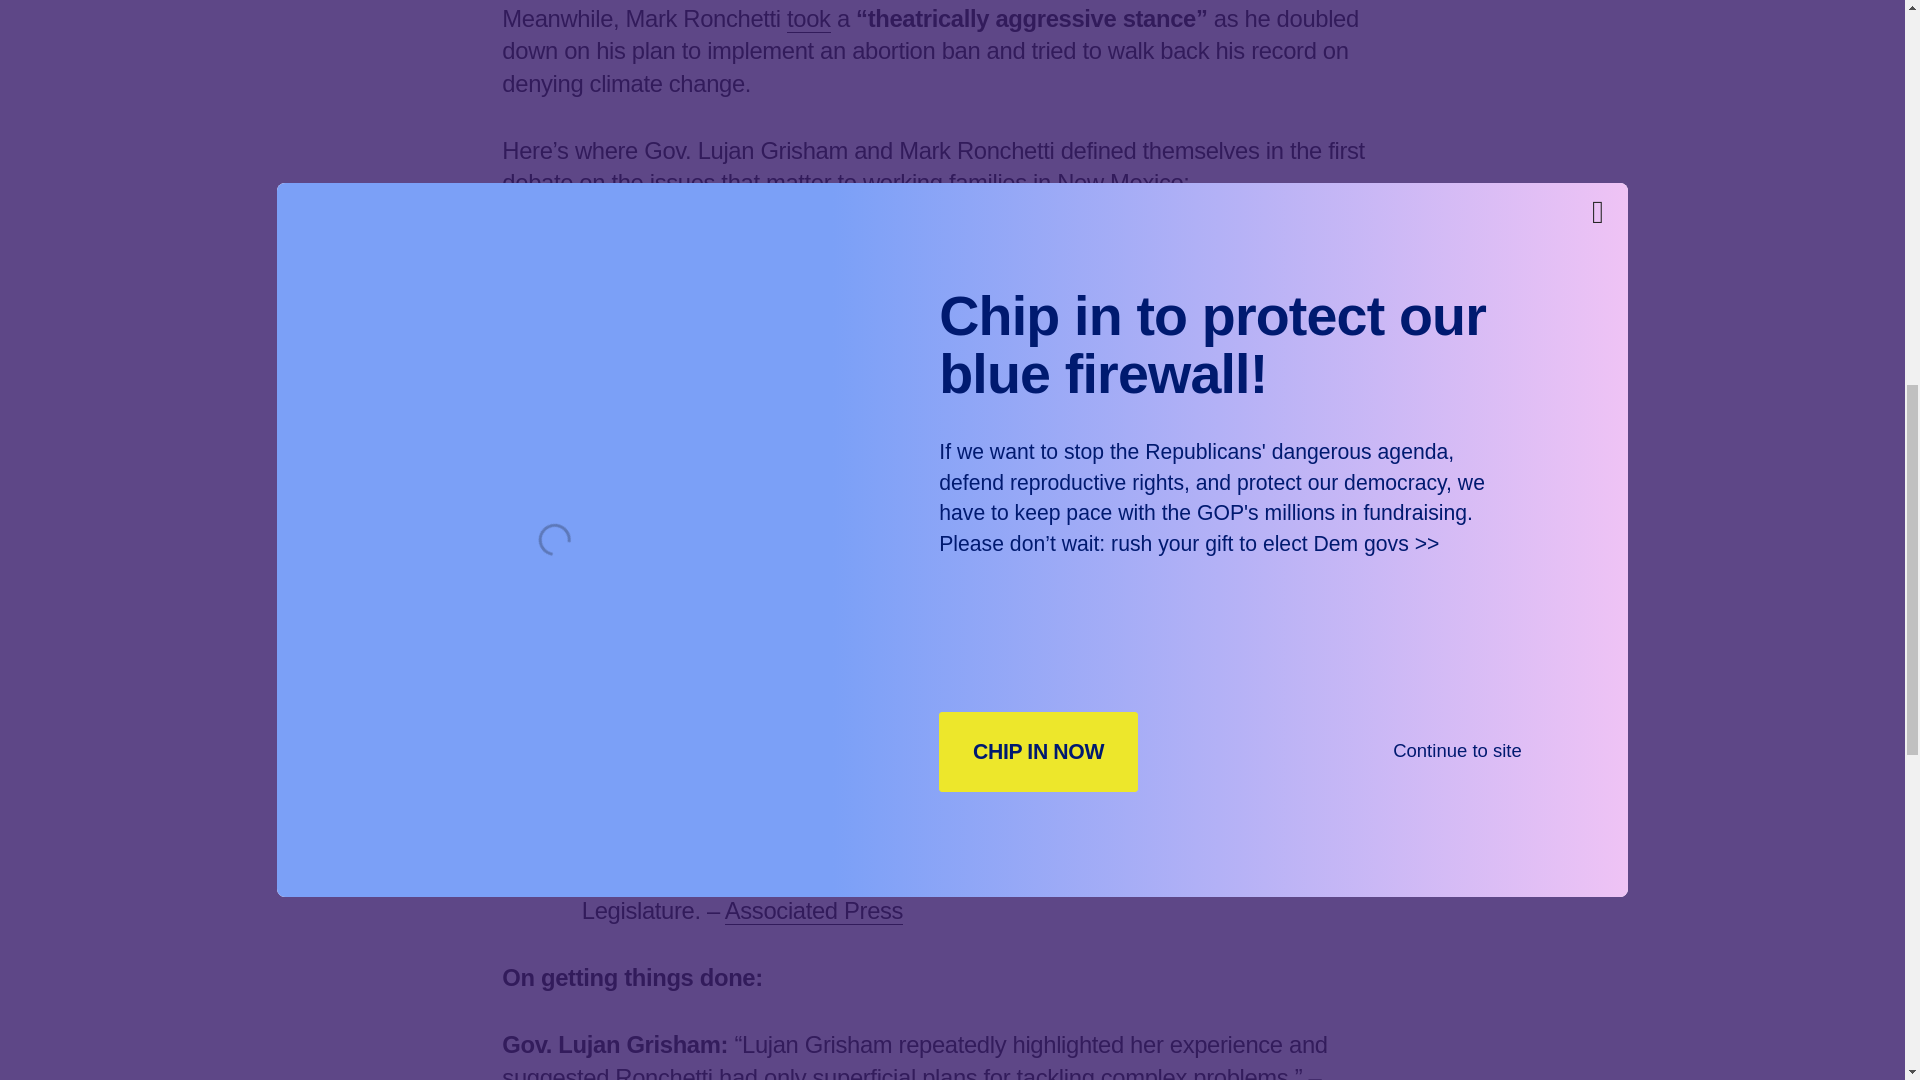  I want to click on took, so click(809, 18).